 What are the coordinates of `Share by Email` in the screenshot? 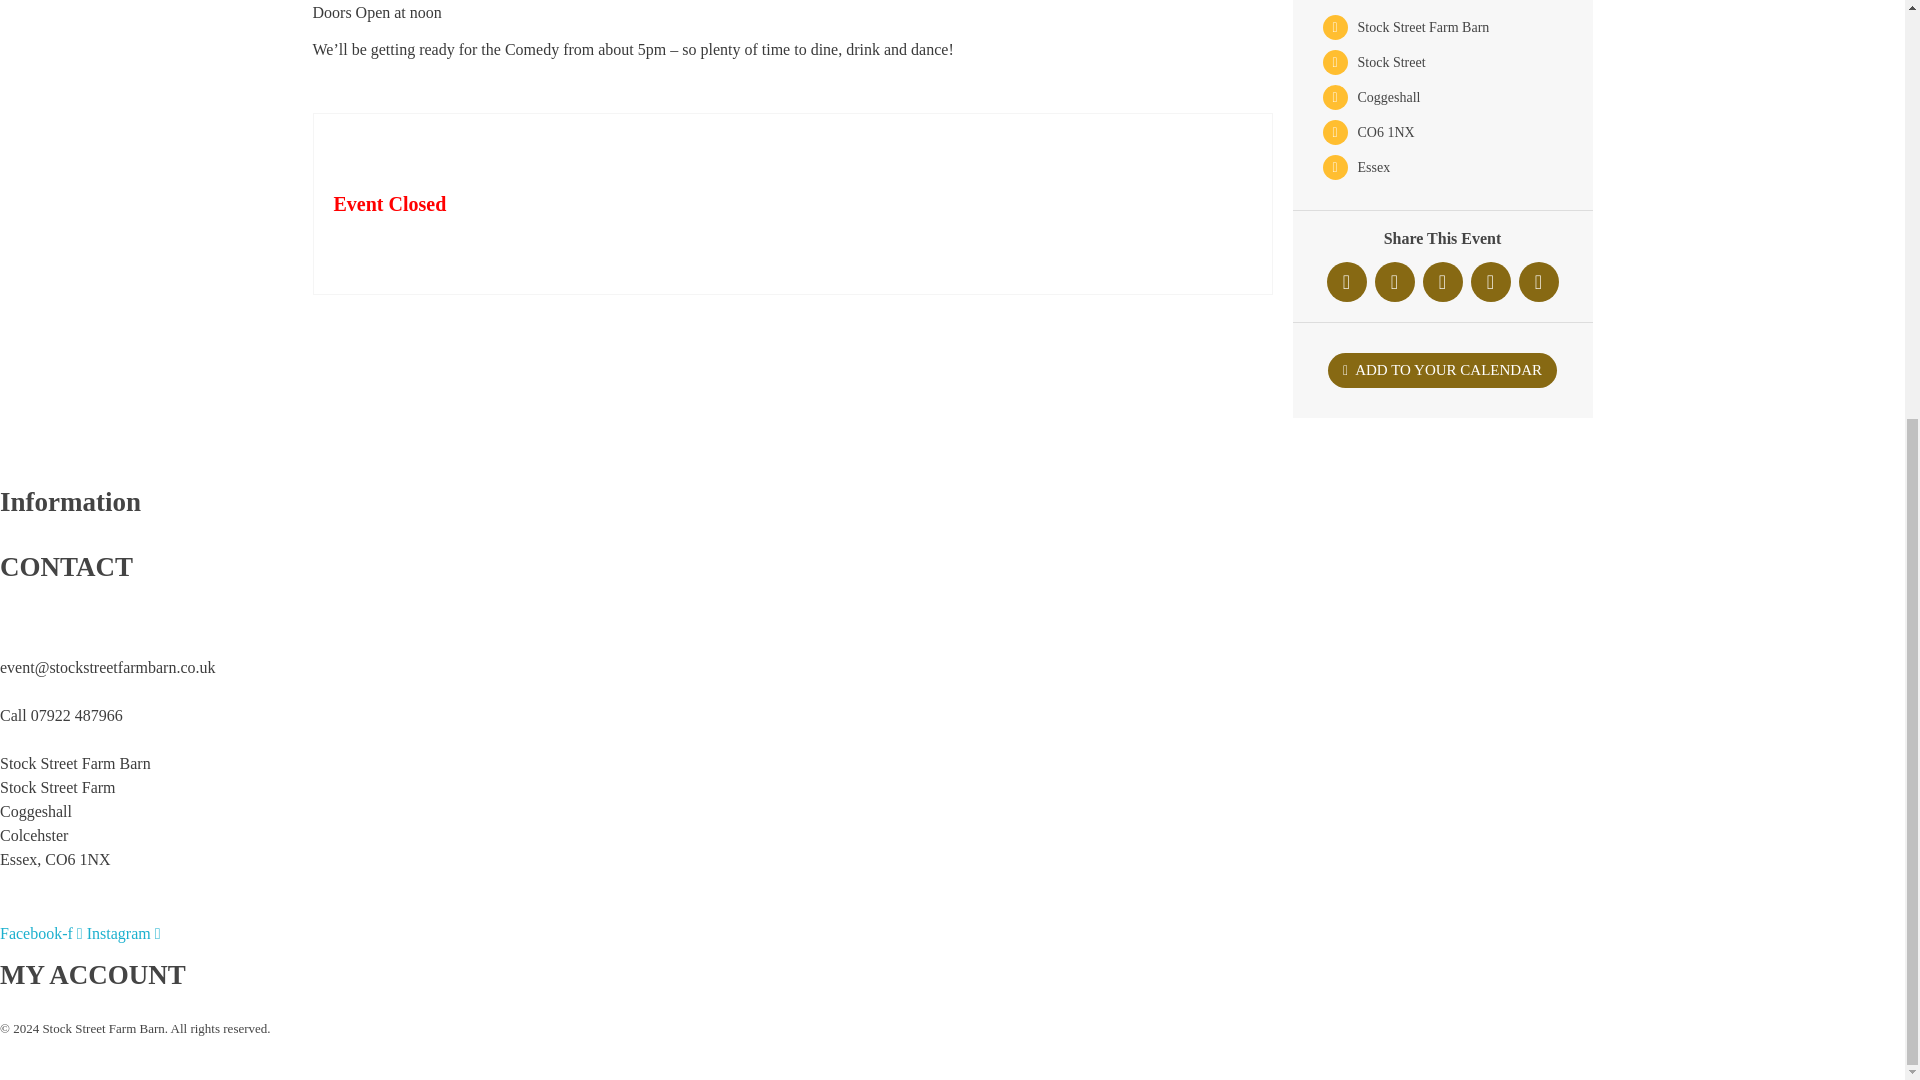 It's located at (1538, 282).